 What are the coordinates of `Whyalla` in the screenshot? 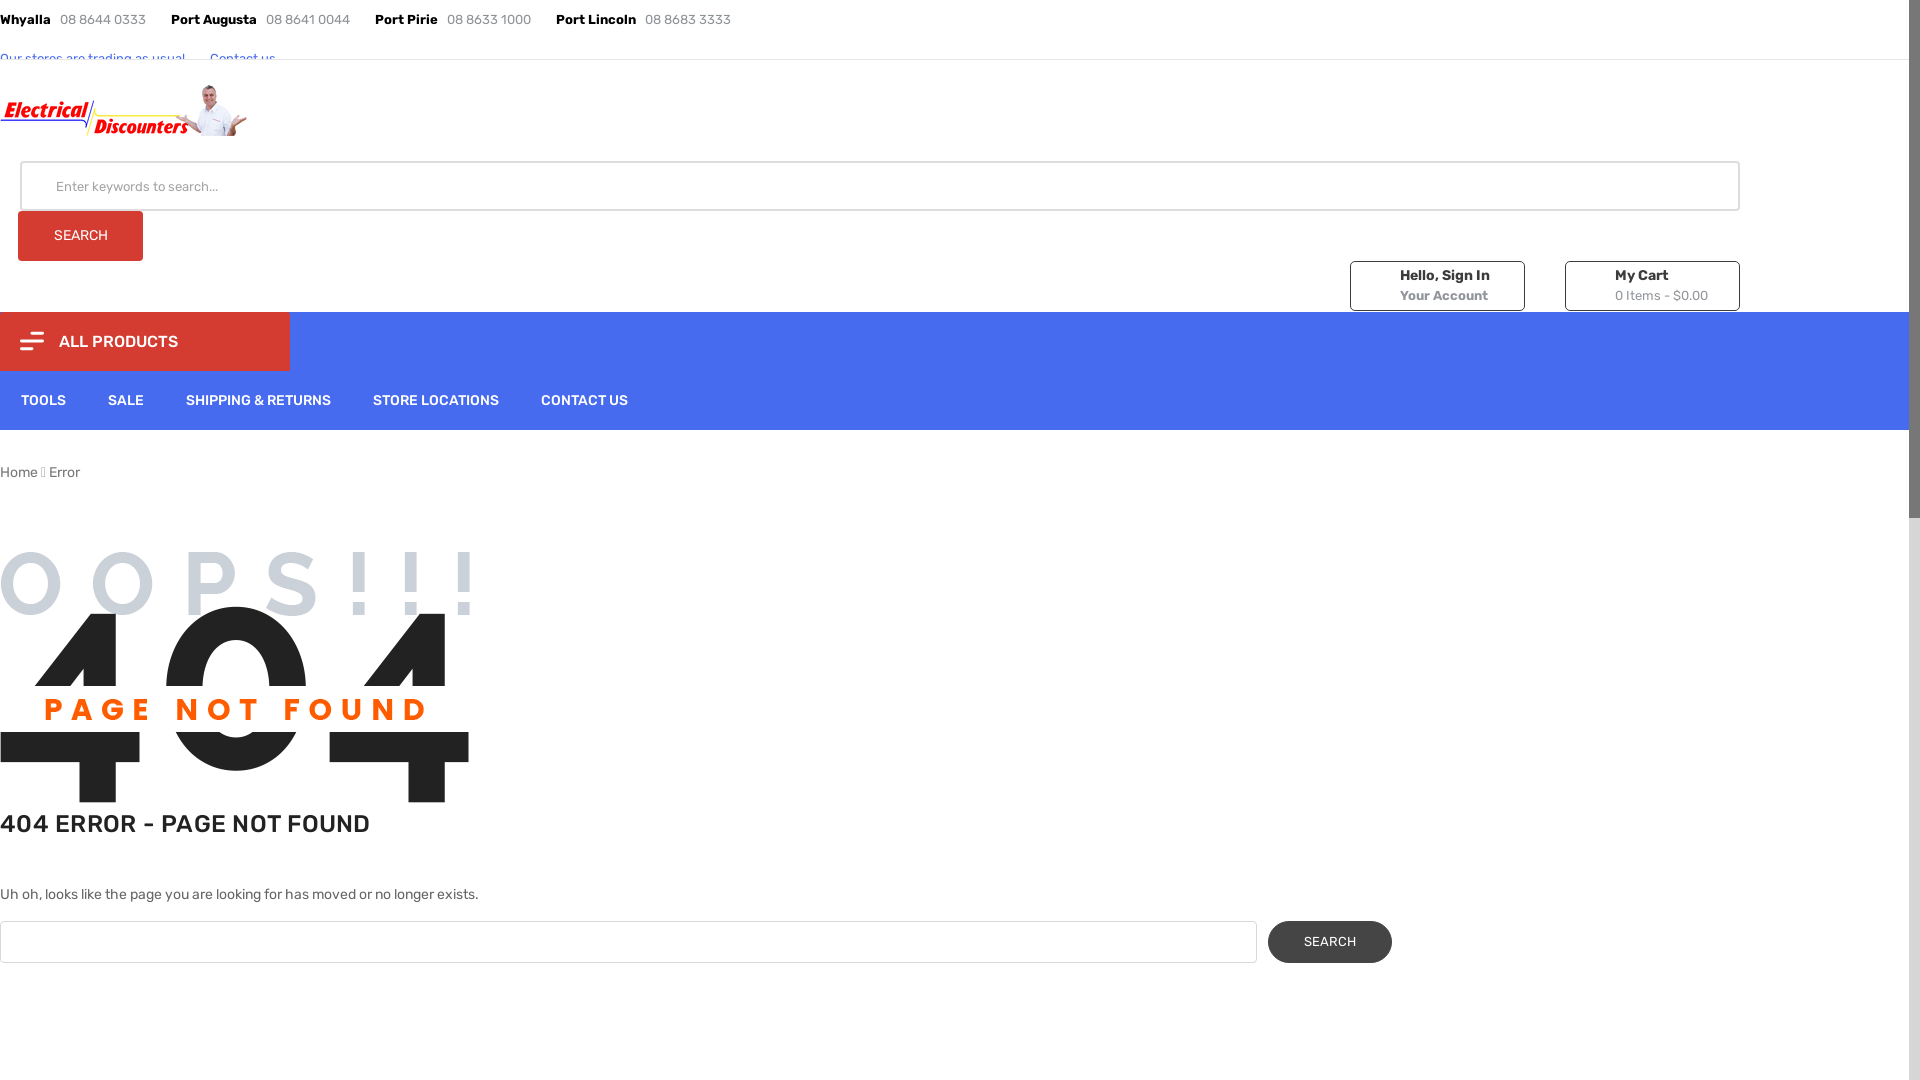 It's located at (26, 20).